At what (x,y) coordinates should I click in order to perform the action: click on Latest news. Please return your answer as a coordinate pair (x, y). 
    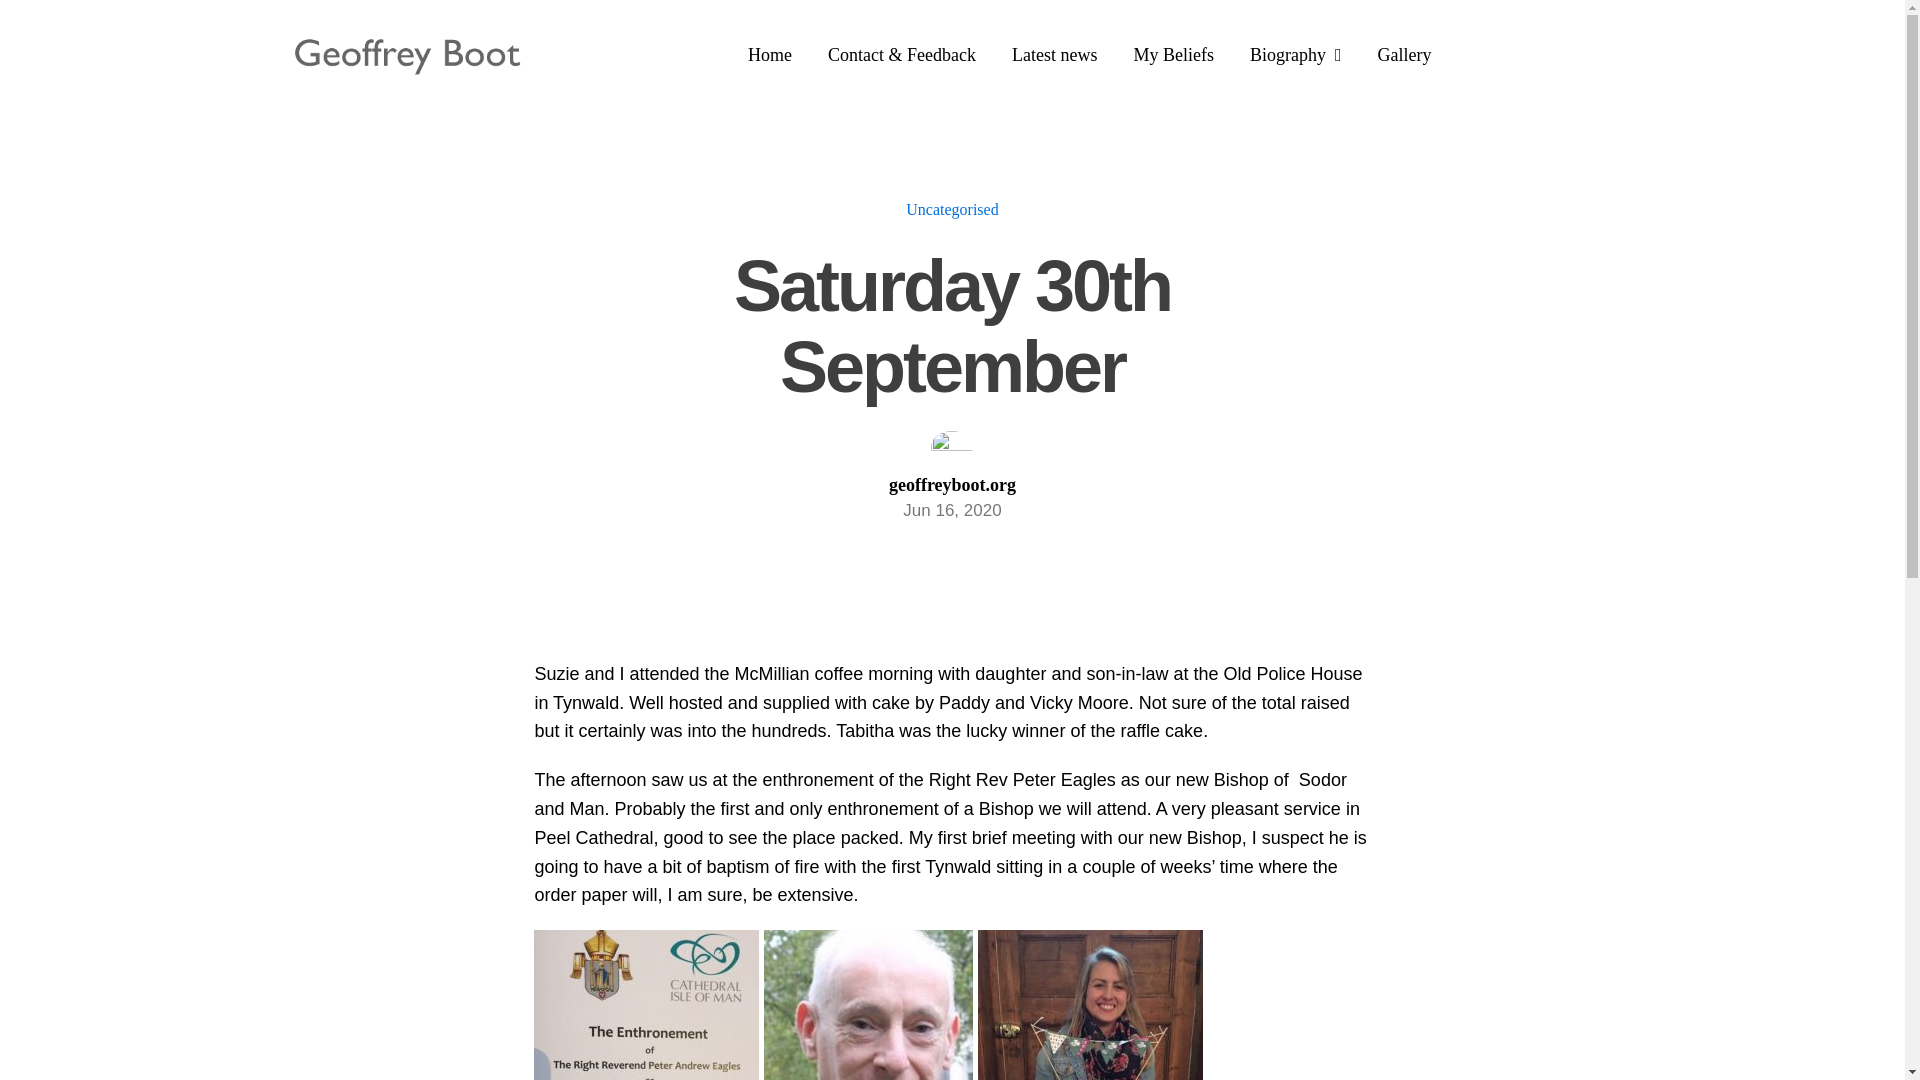
    Looking at the image, I should click on (1054, 56).